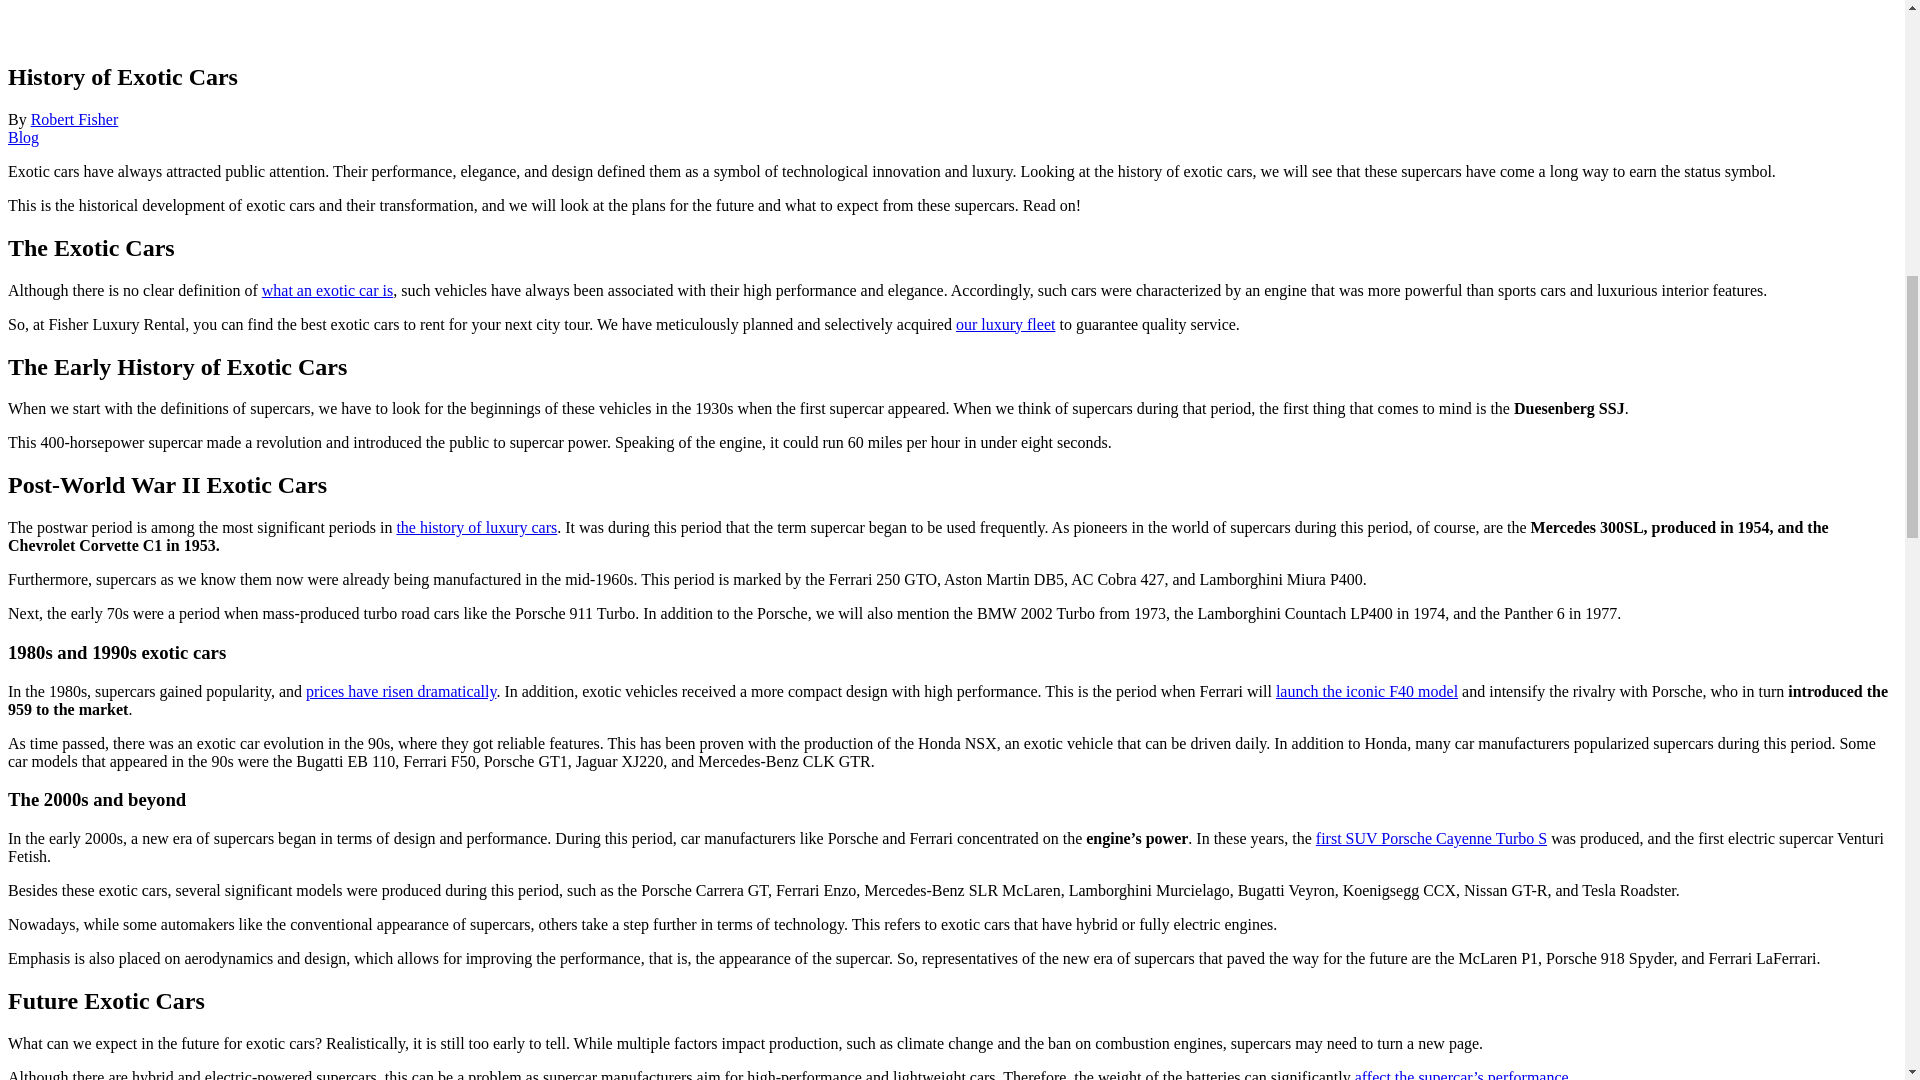 Image resolution: width=1920 pixels, height=1080 pixels. What do you see at coordinates (1366, 690) in the screenshot?
I see `launch the iconic F40 model` at bounding box center [1366, 690].